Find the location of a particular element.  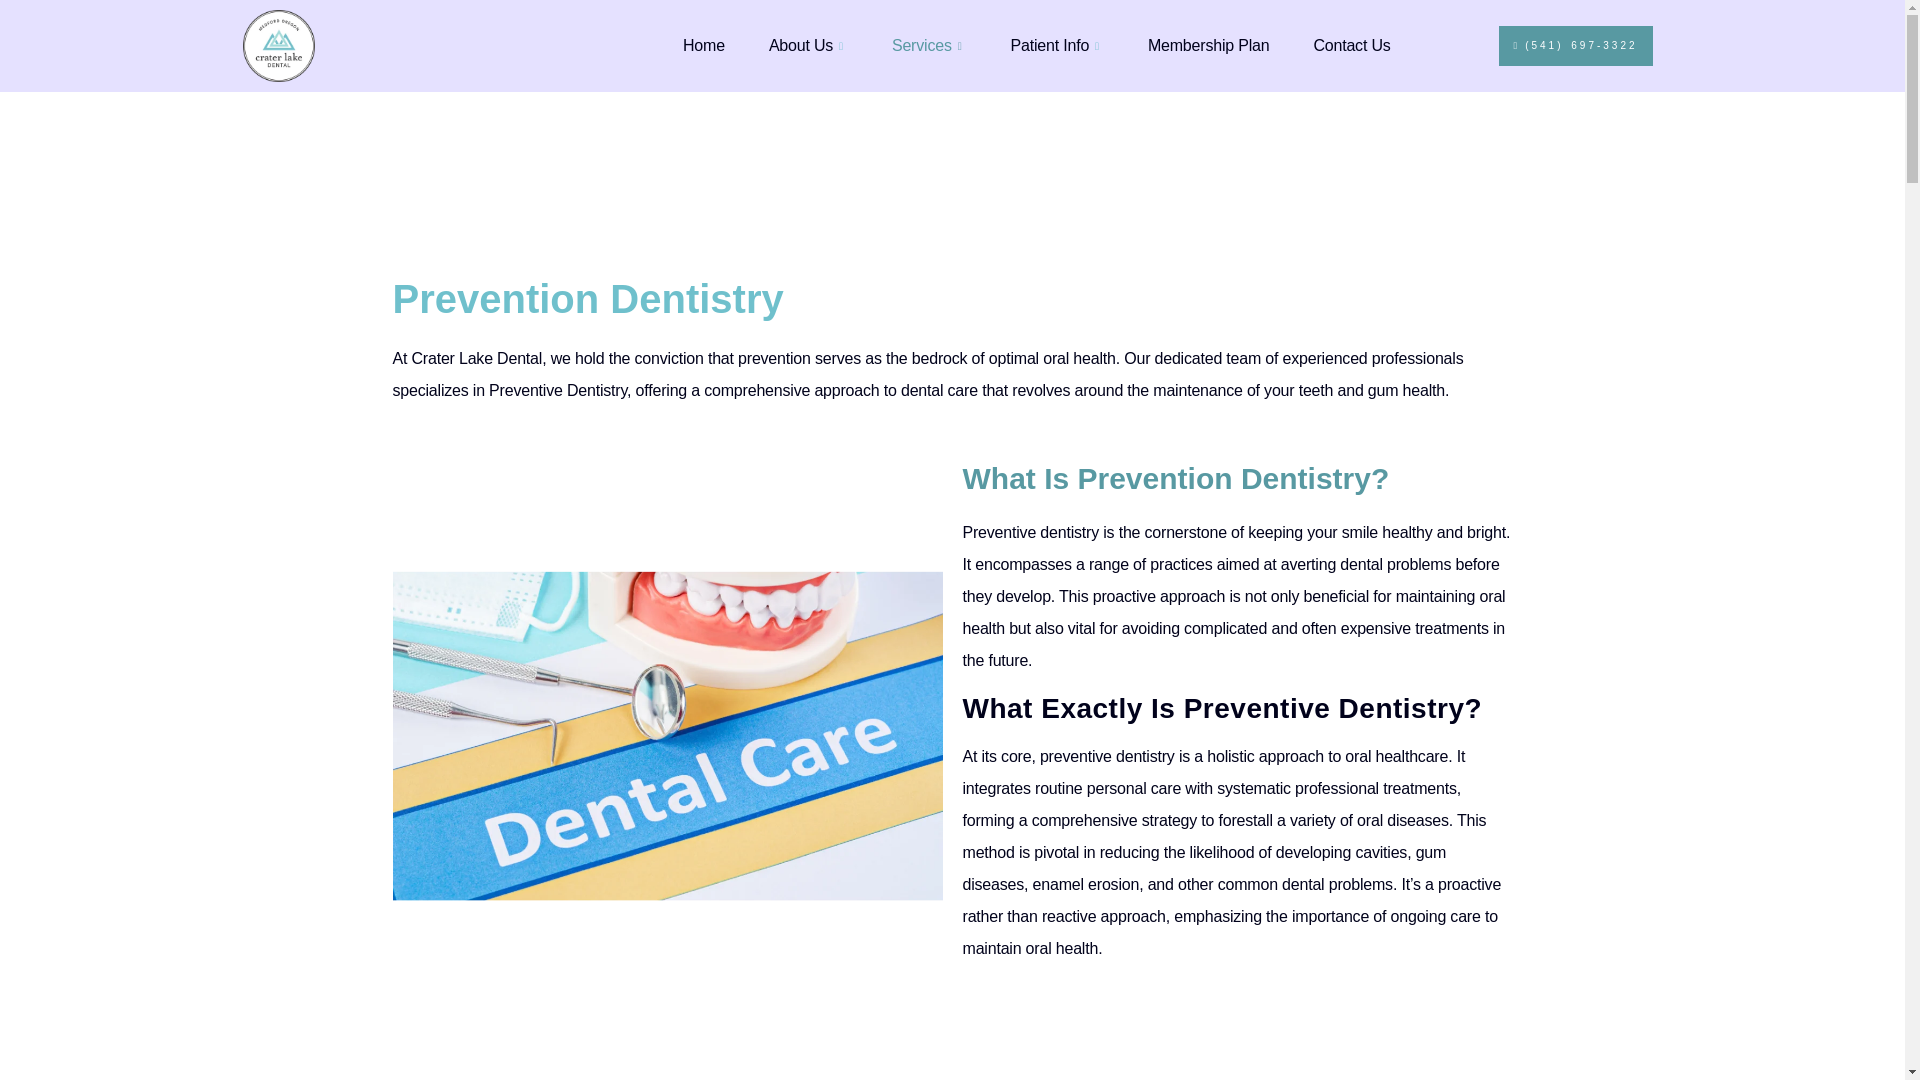

Contact Us is located at coordinates (1350, 44).